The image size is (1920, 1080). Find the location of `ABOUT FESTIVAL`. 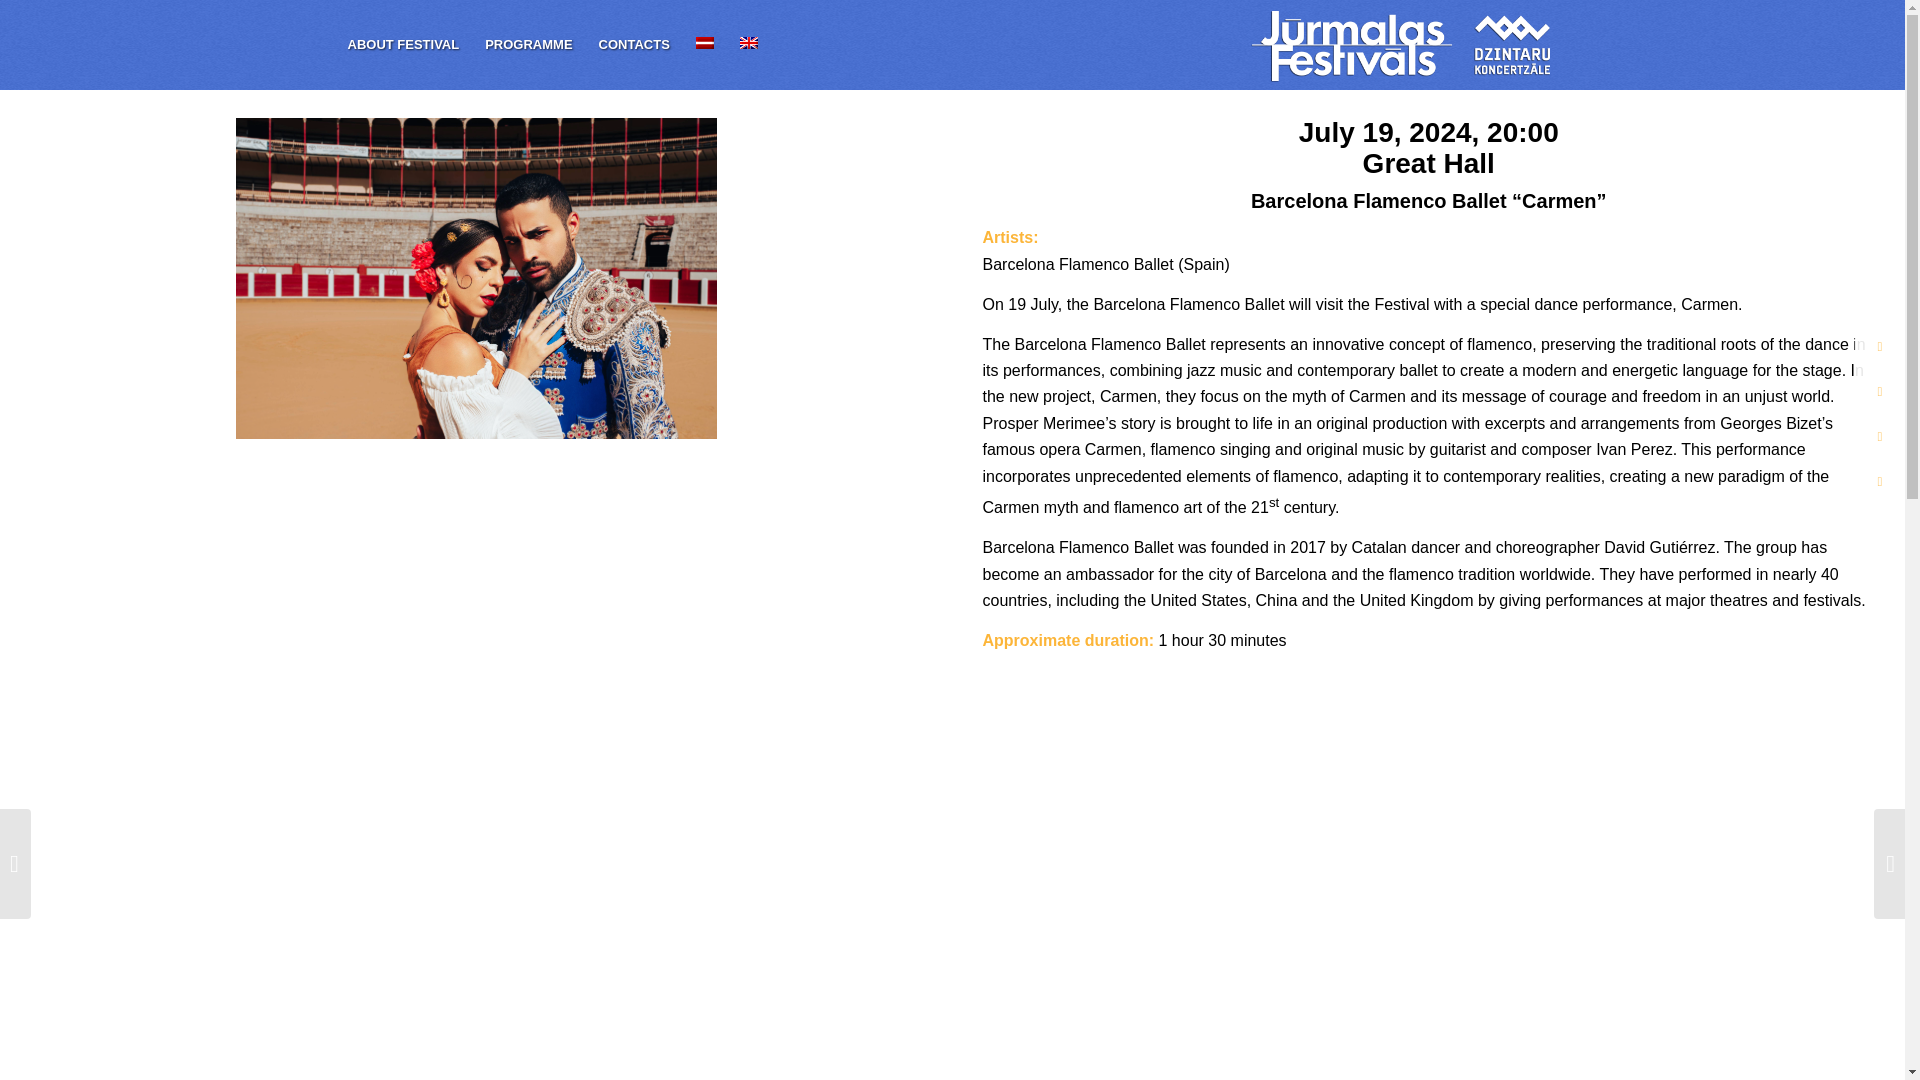

ABOUT FESTIVAL is located at coordinates (403, 44).